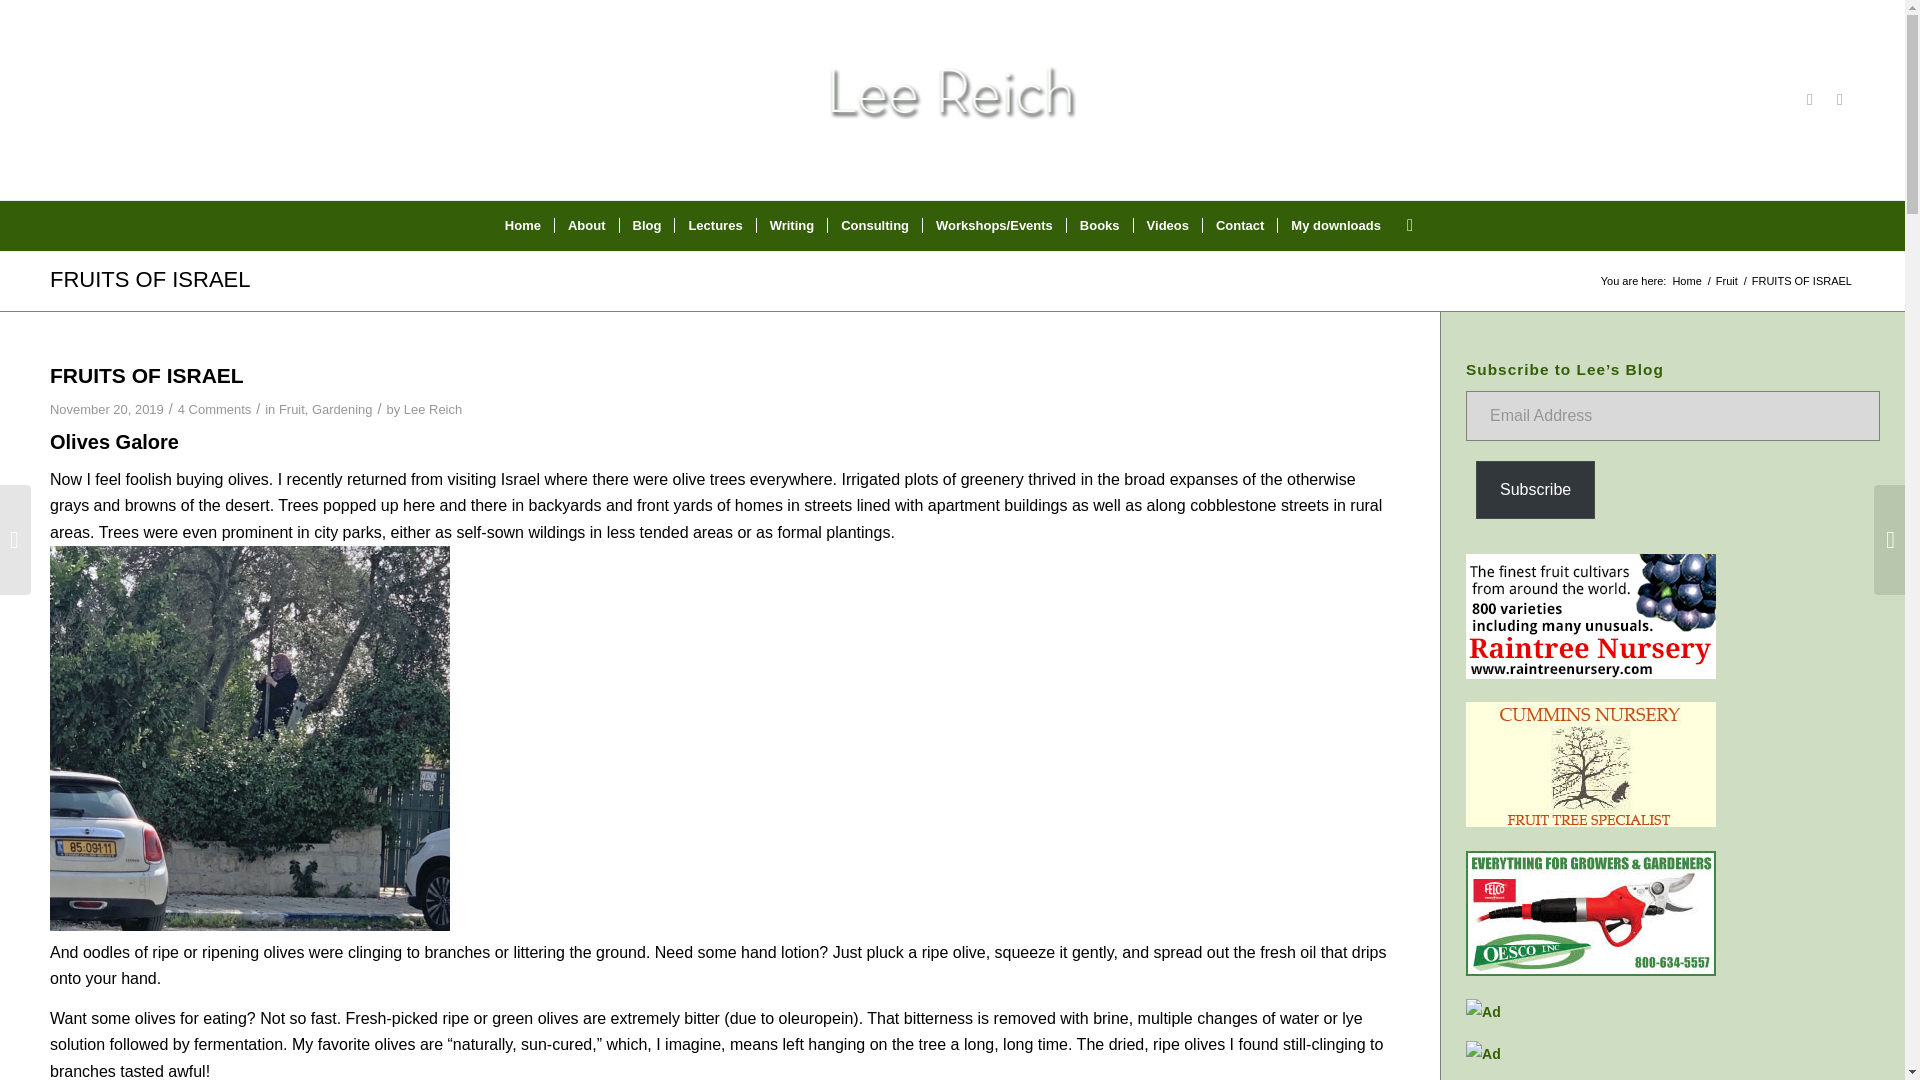  What do you see at coordinates (646, 225) in the screenshot?
I see `Blog` at bounding box center [646, 225].